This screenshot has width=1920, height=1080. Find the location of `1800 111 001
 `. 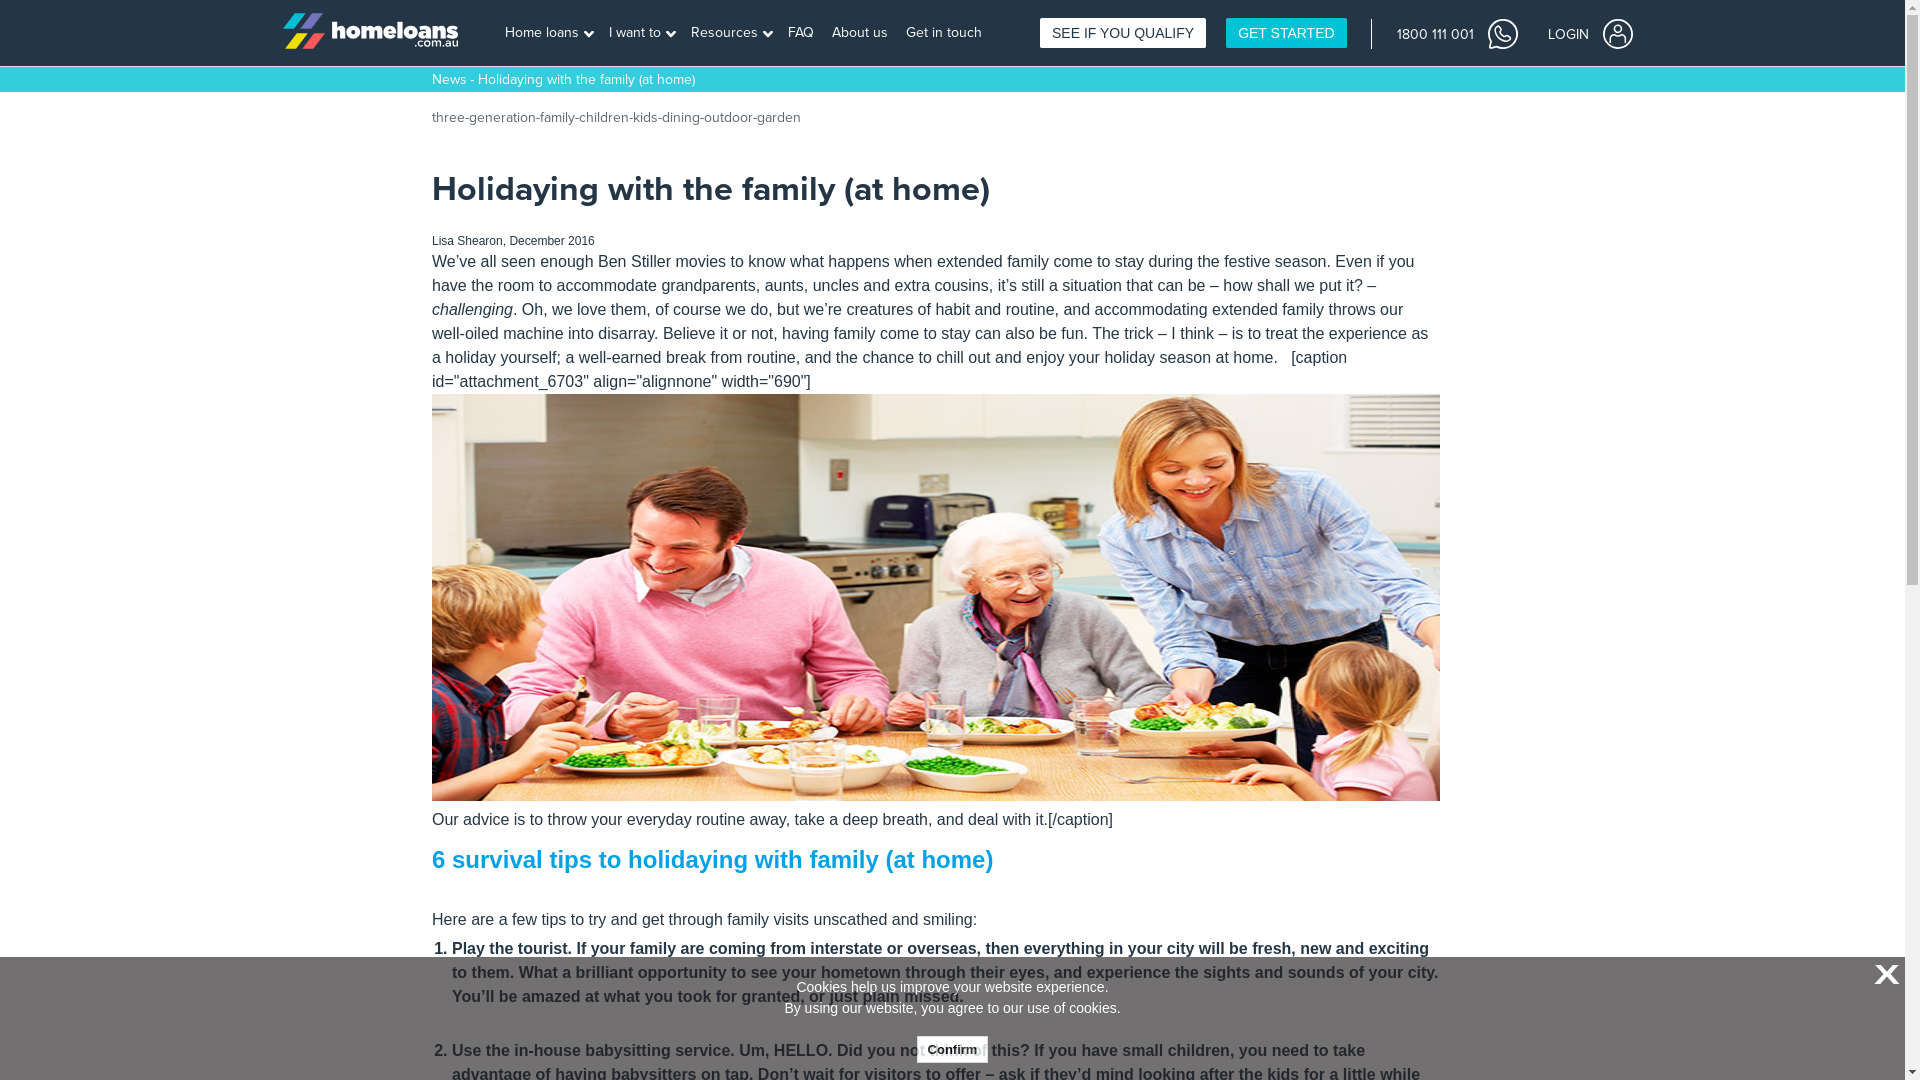

1800 111 001
  is located at coordinates (1456, 33).